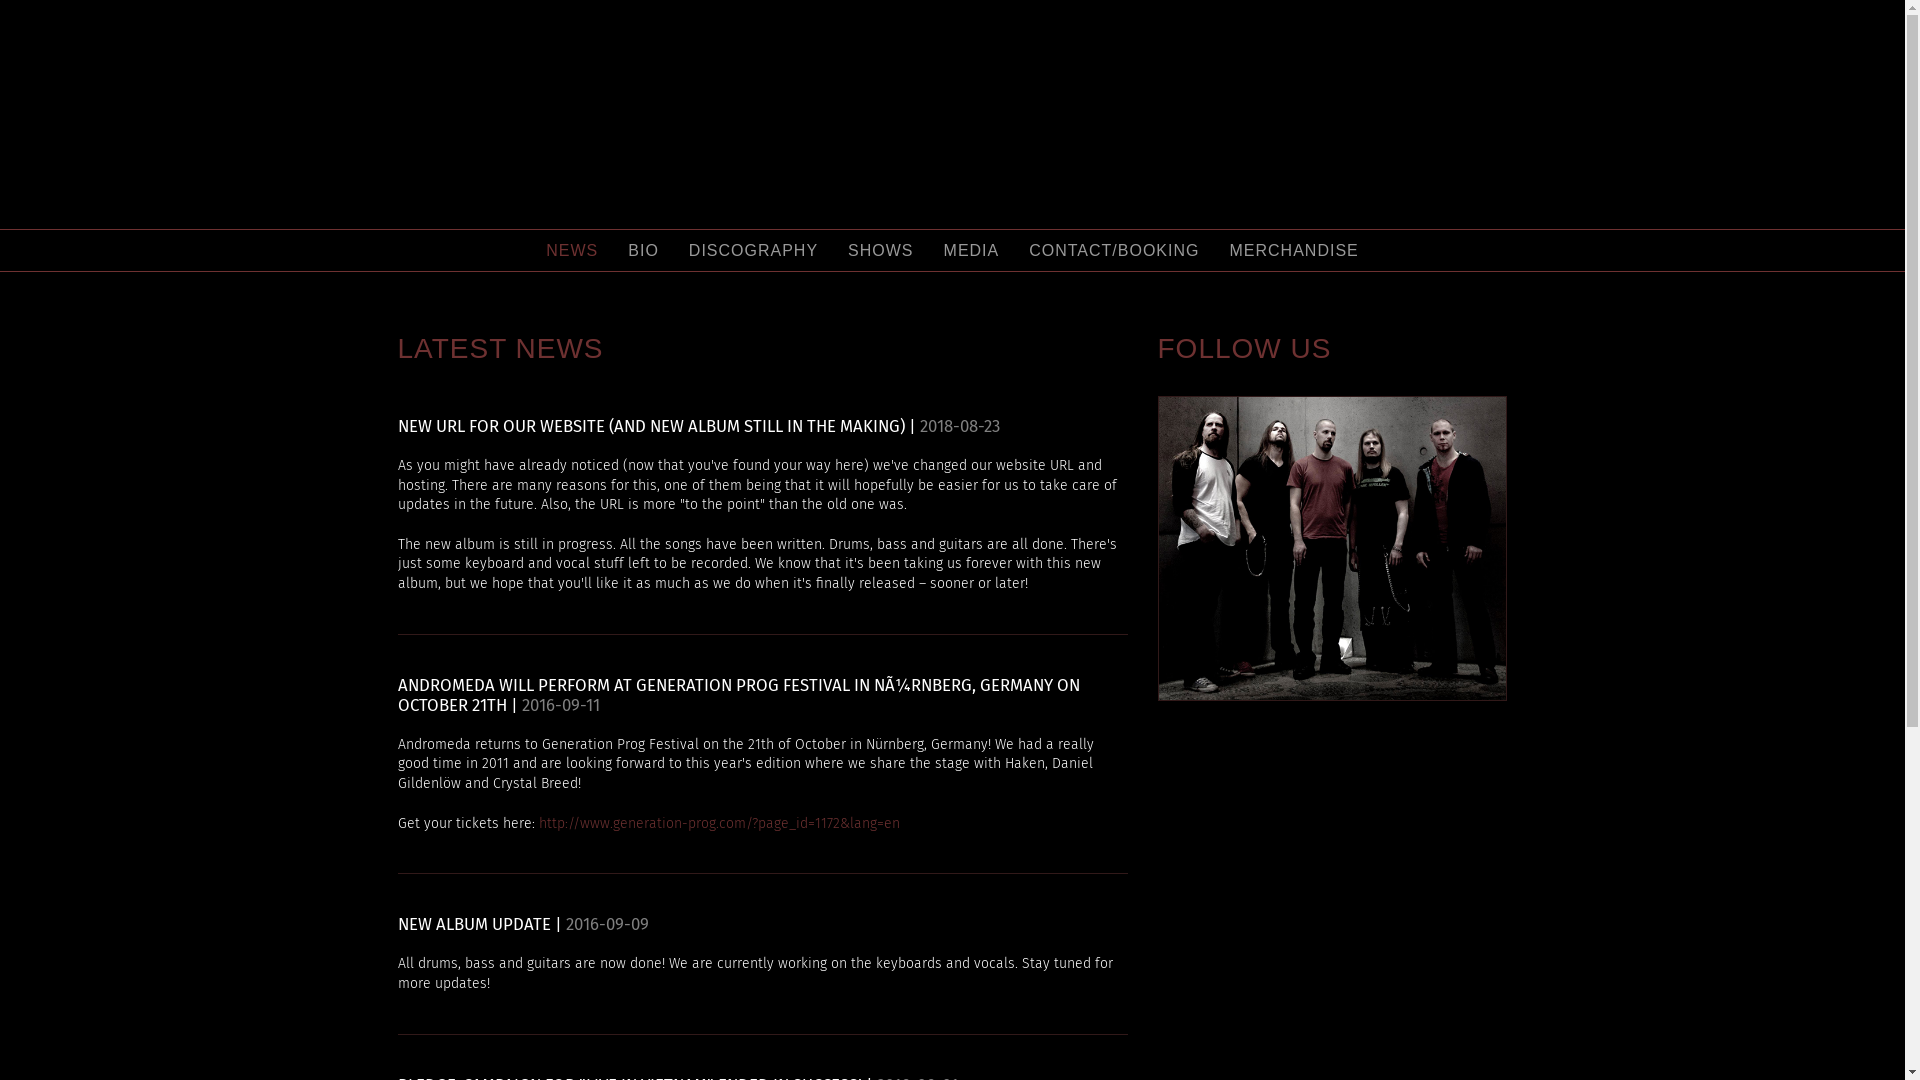  Describe the element at coordinates (572, 250) in the screenshot. I see `NEWS` at that location.